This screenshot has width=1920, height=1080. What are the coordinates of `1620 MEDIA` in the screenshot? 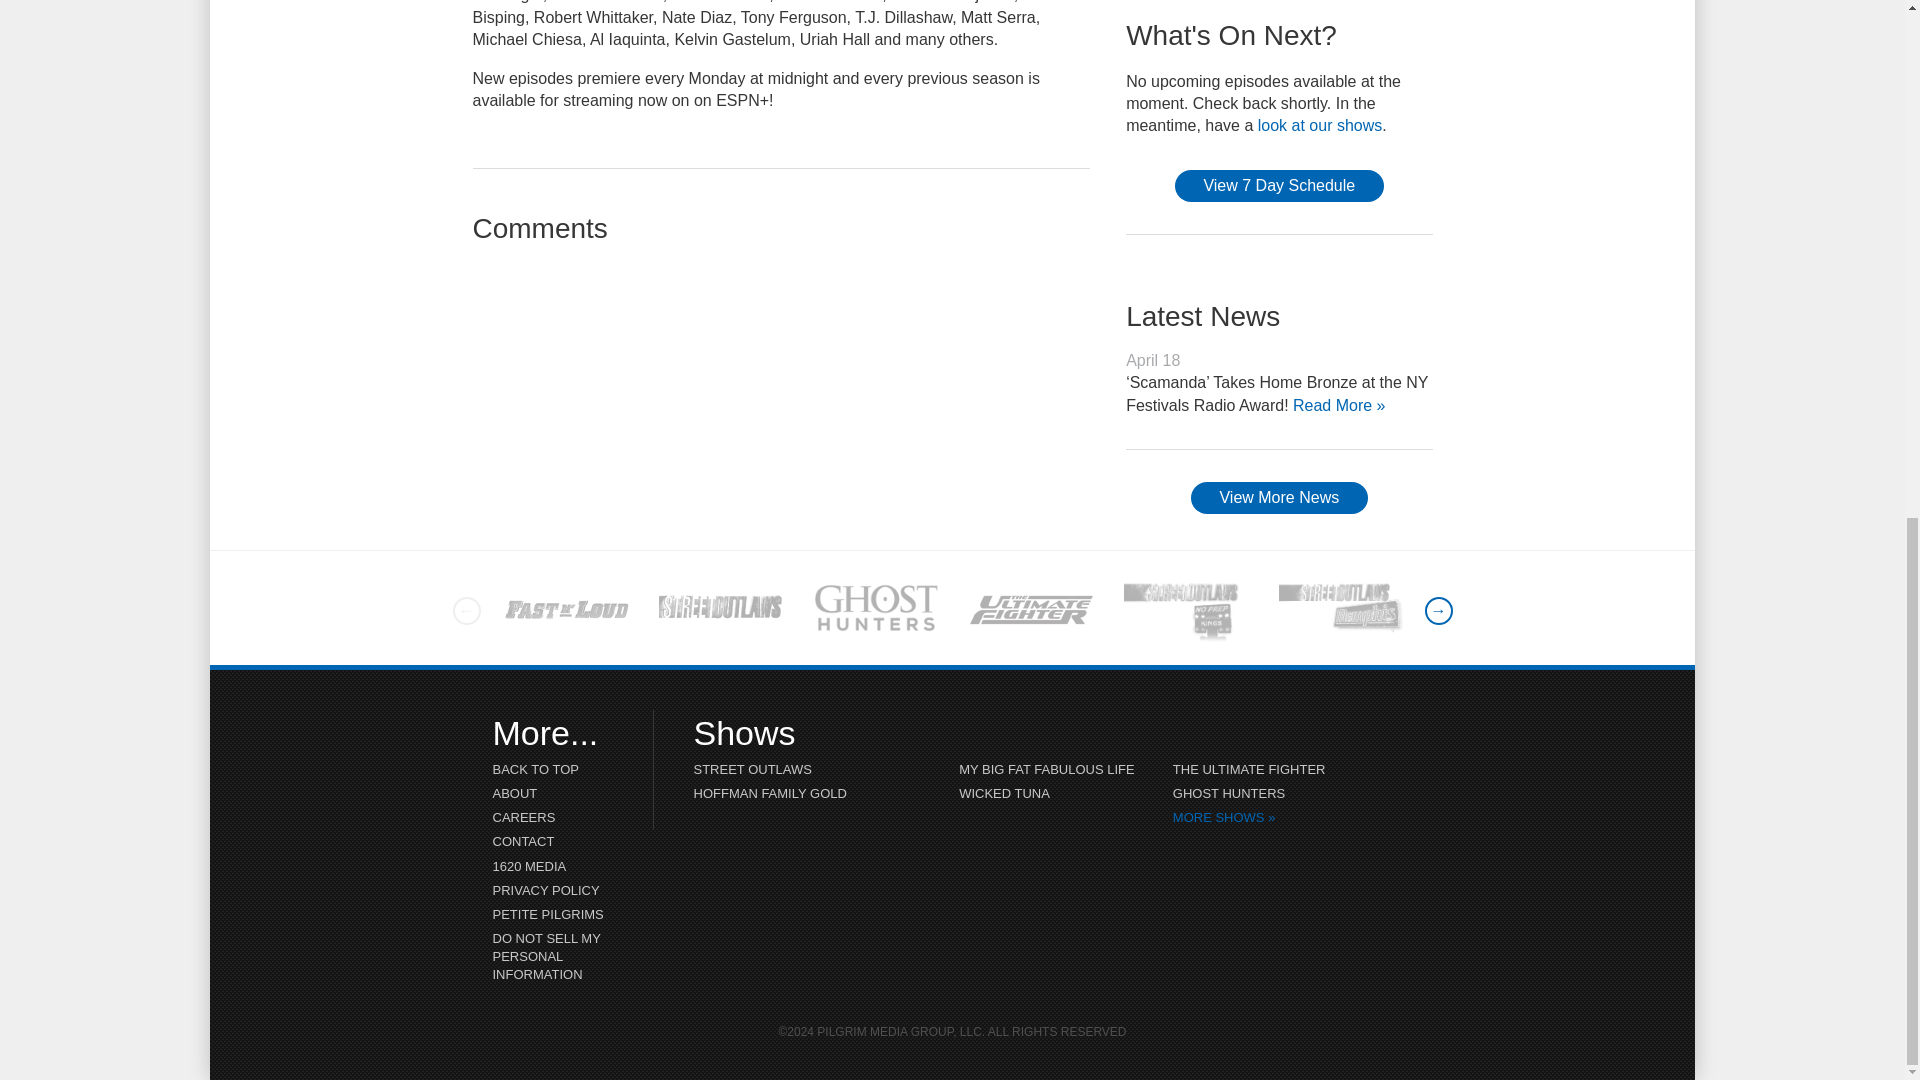 It's located at (552, 867).